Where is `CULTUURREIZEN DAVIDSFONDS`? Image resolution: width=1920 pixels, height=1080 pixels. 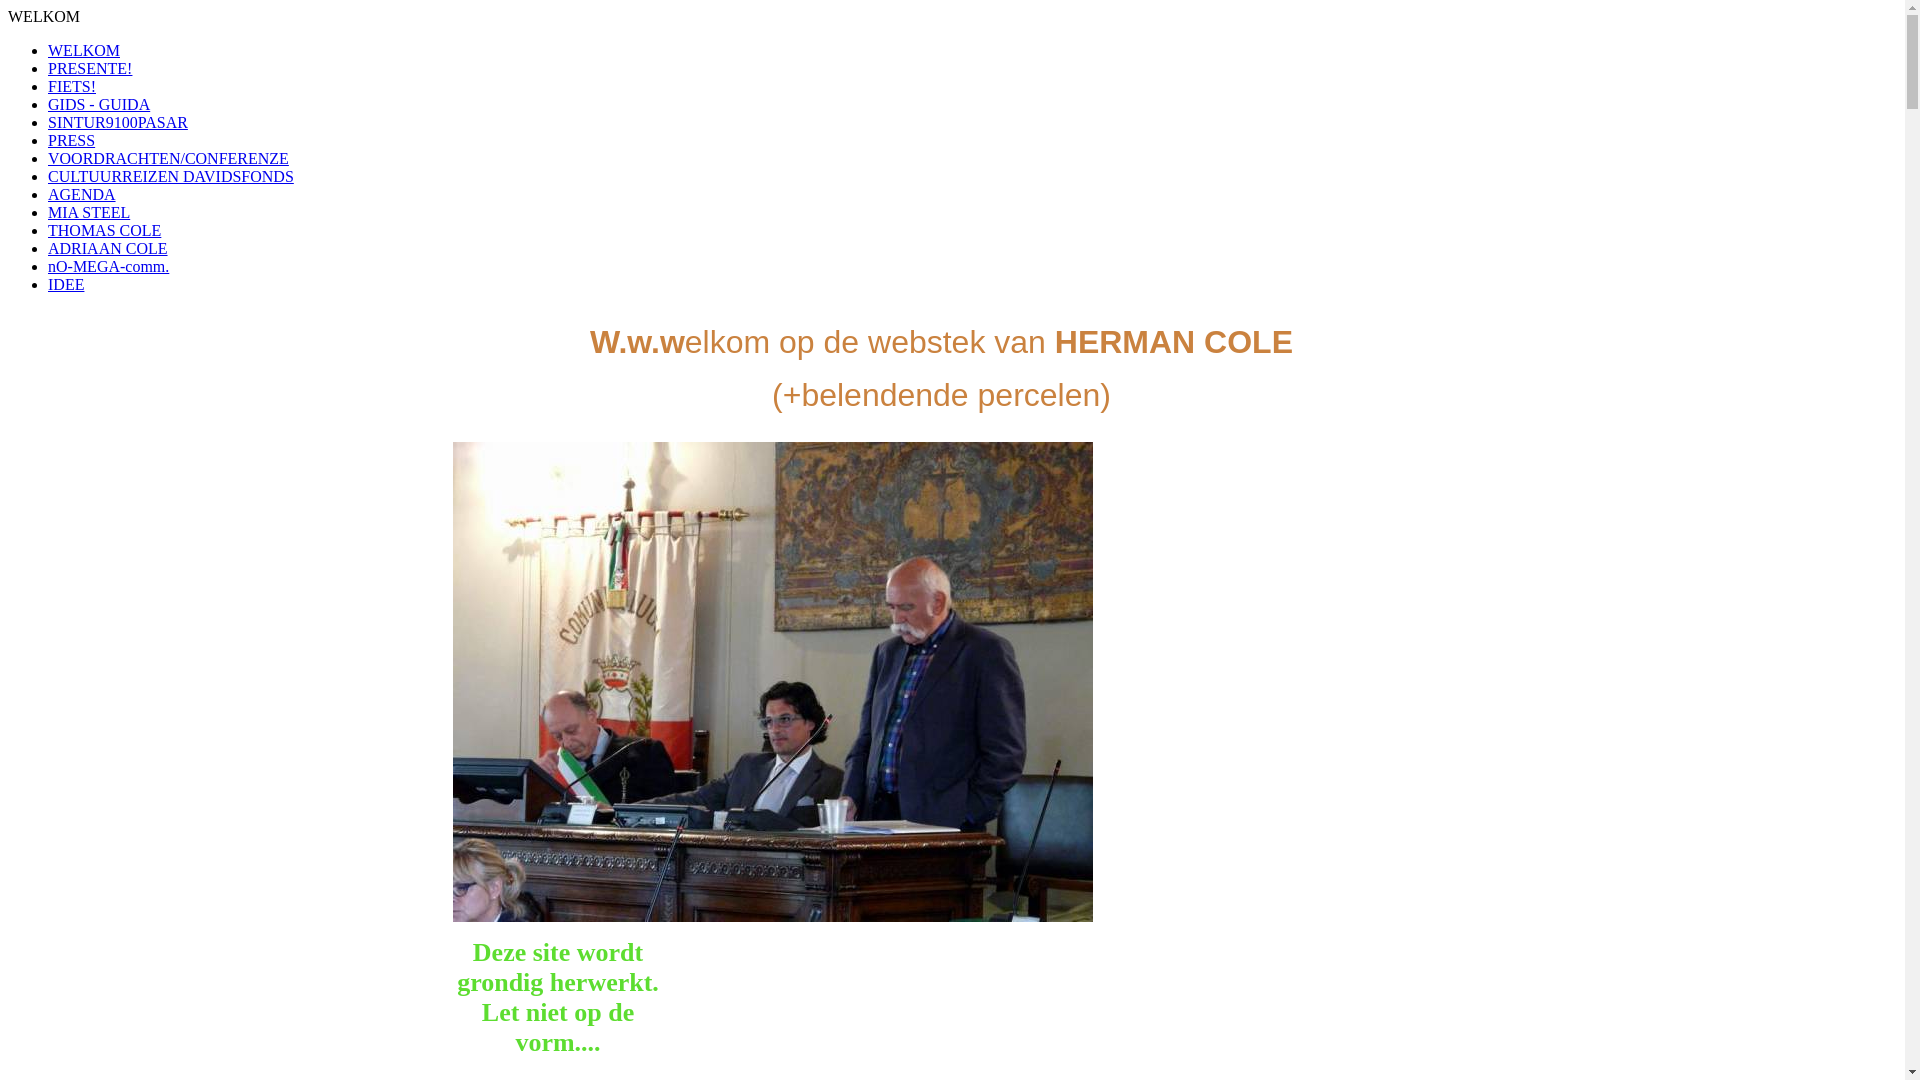
CULTUURREIZEN DAVIDSFONDS is located at coordinates (171, 176).